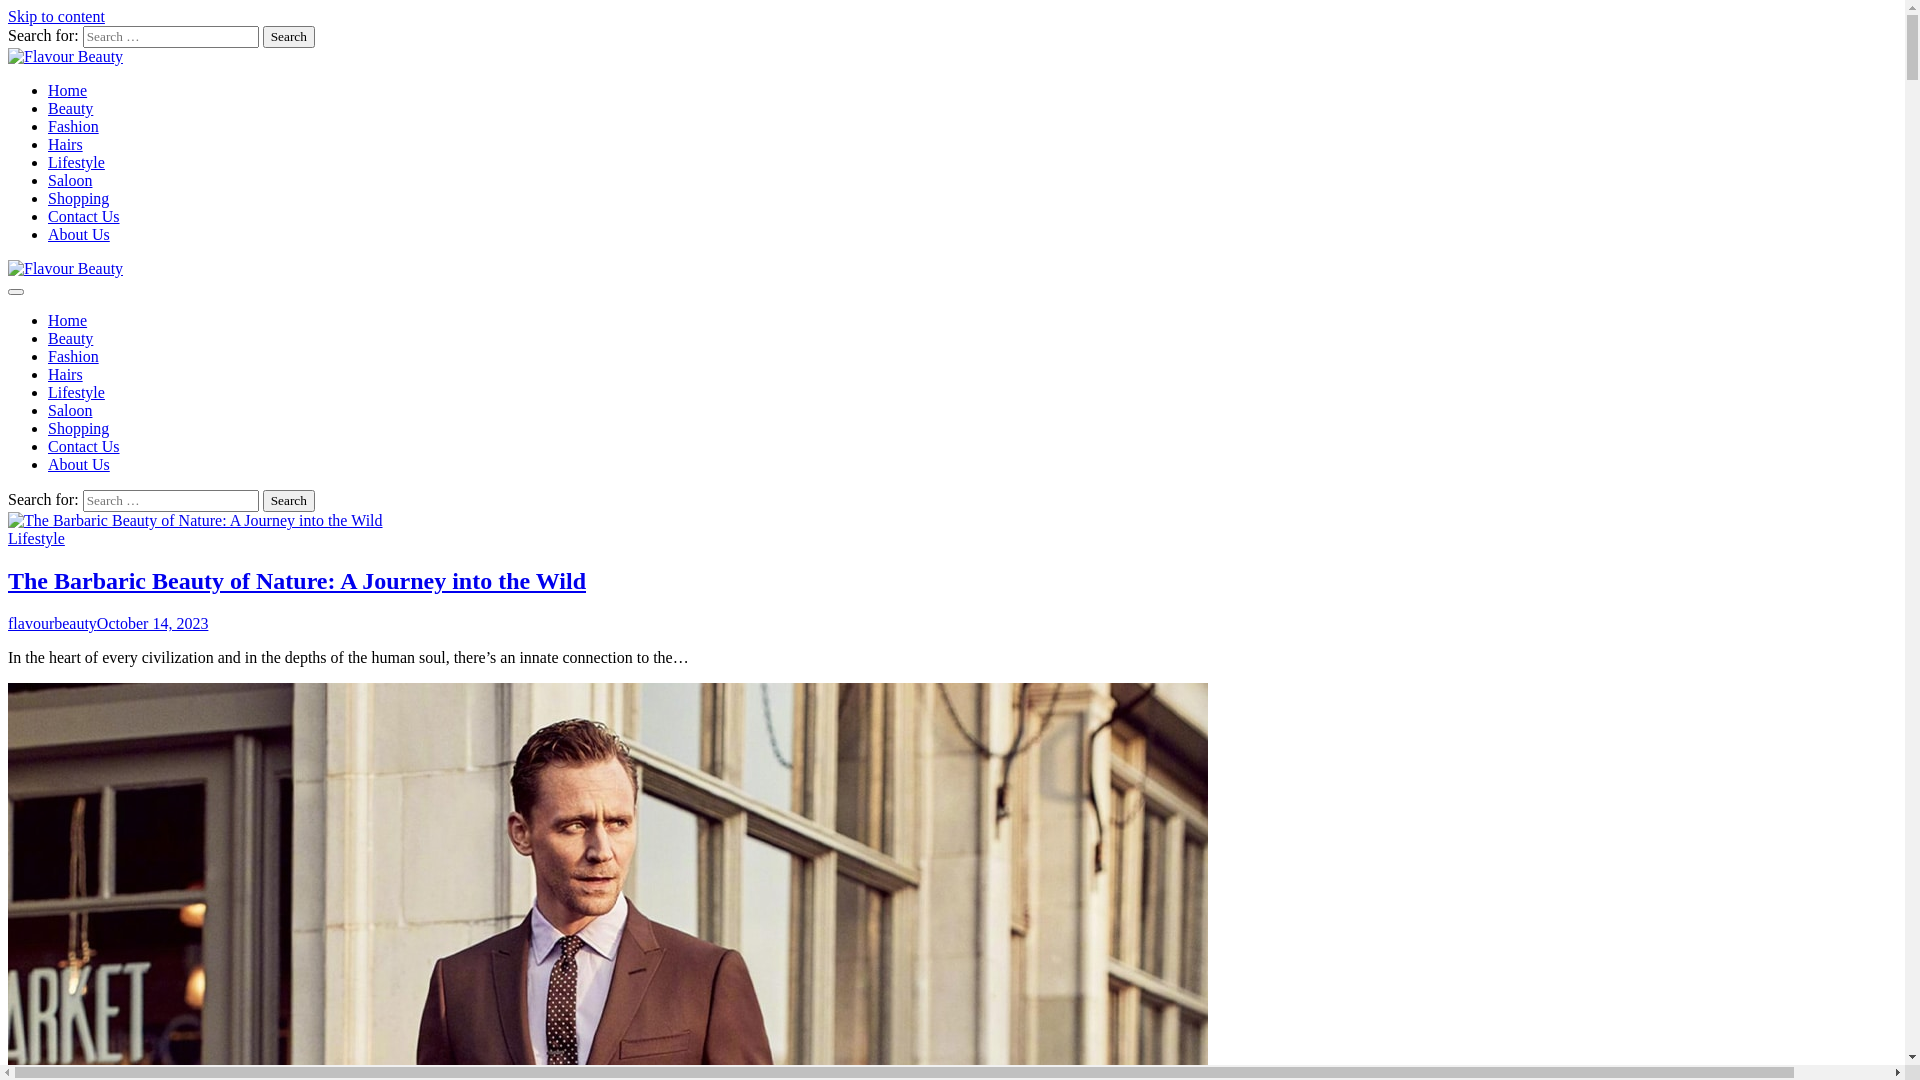  I want to click on Fashion, so click(74, 356).